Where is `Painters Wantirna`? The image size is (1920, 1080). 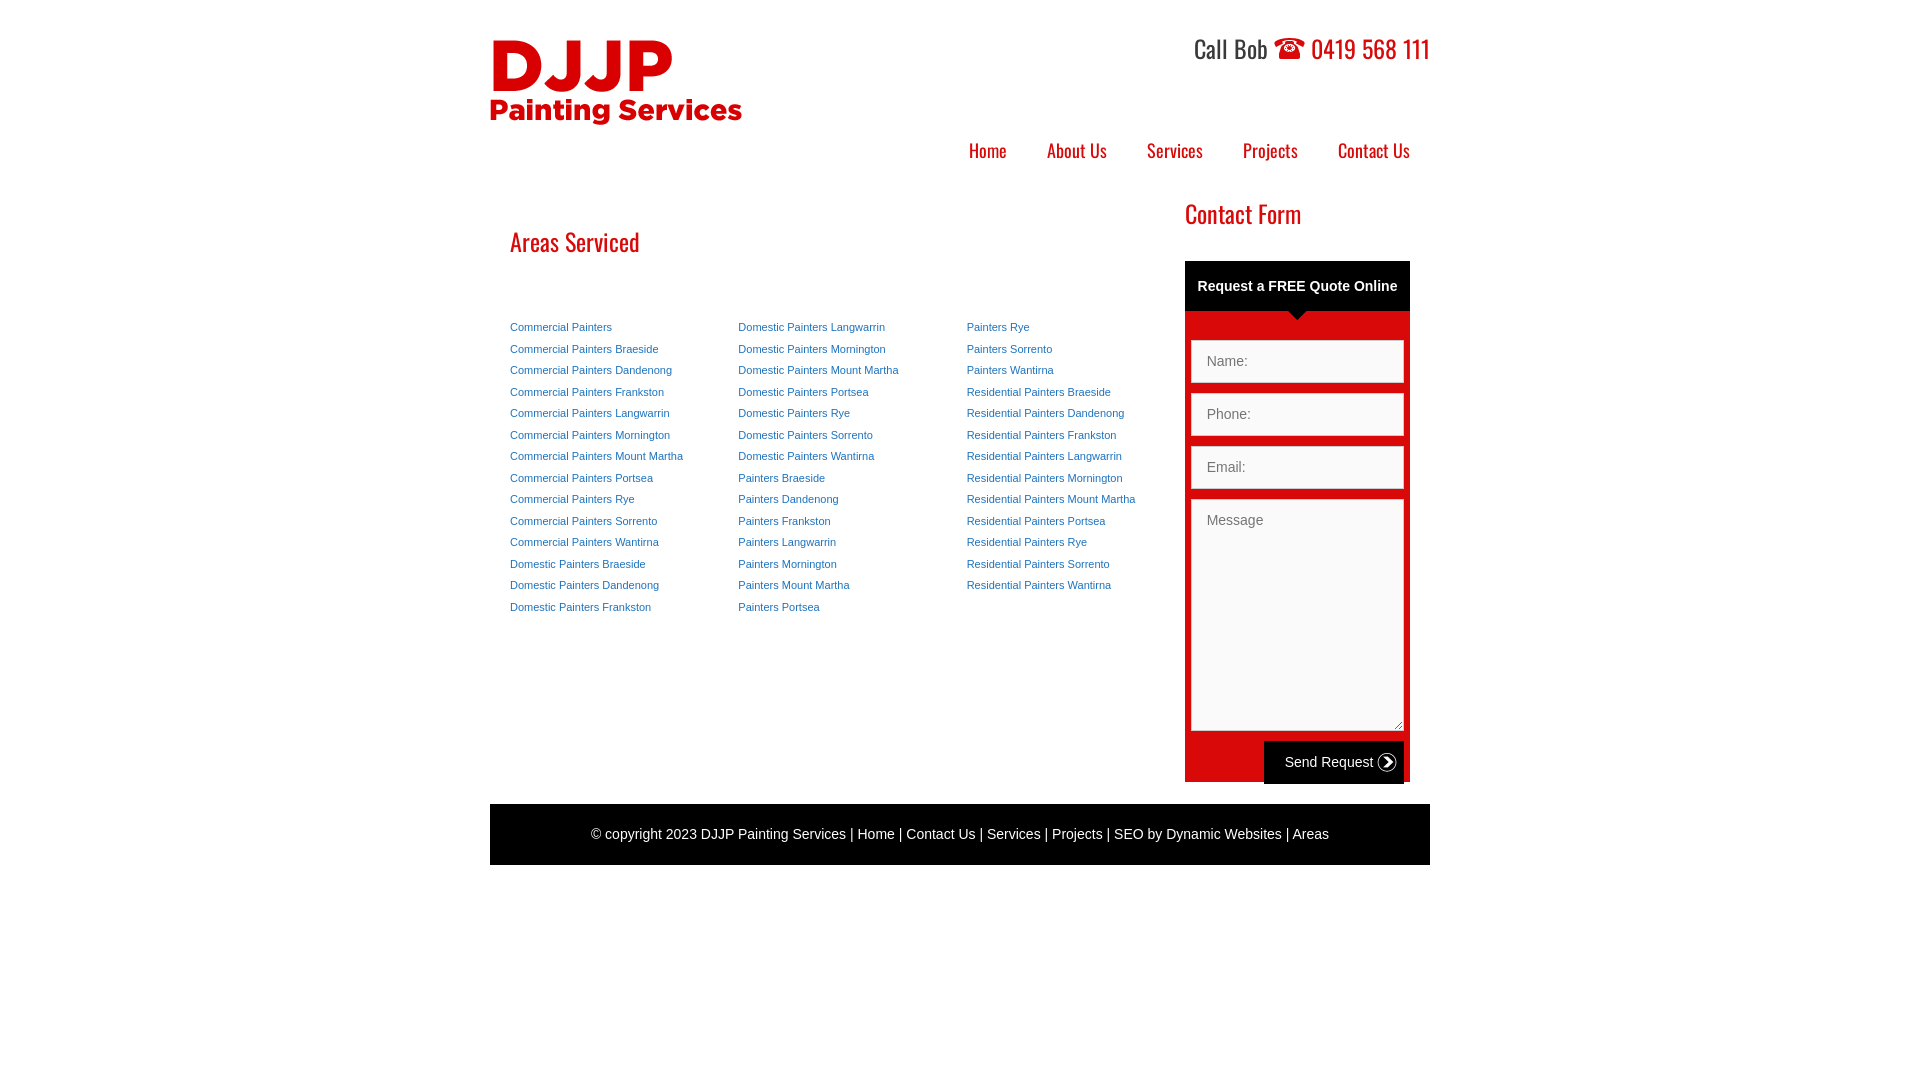
Painters Wantirna is located at coordinates (1010, 370).